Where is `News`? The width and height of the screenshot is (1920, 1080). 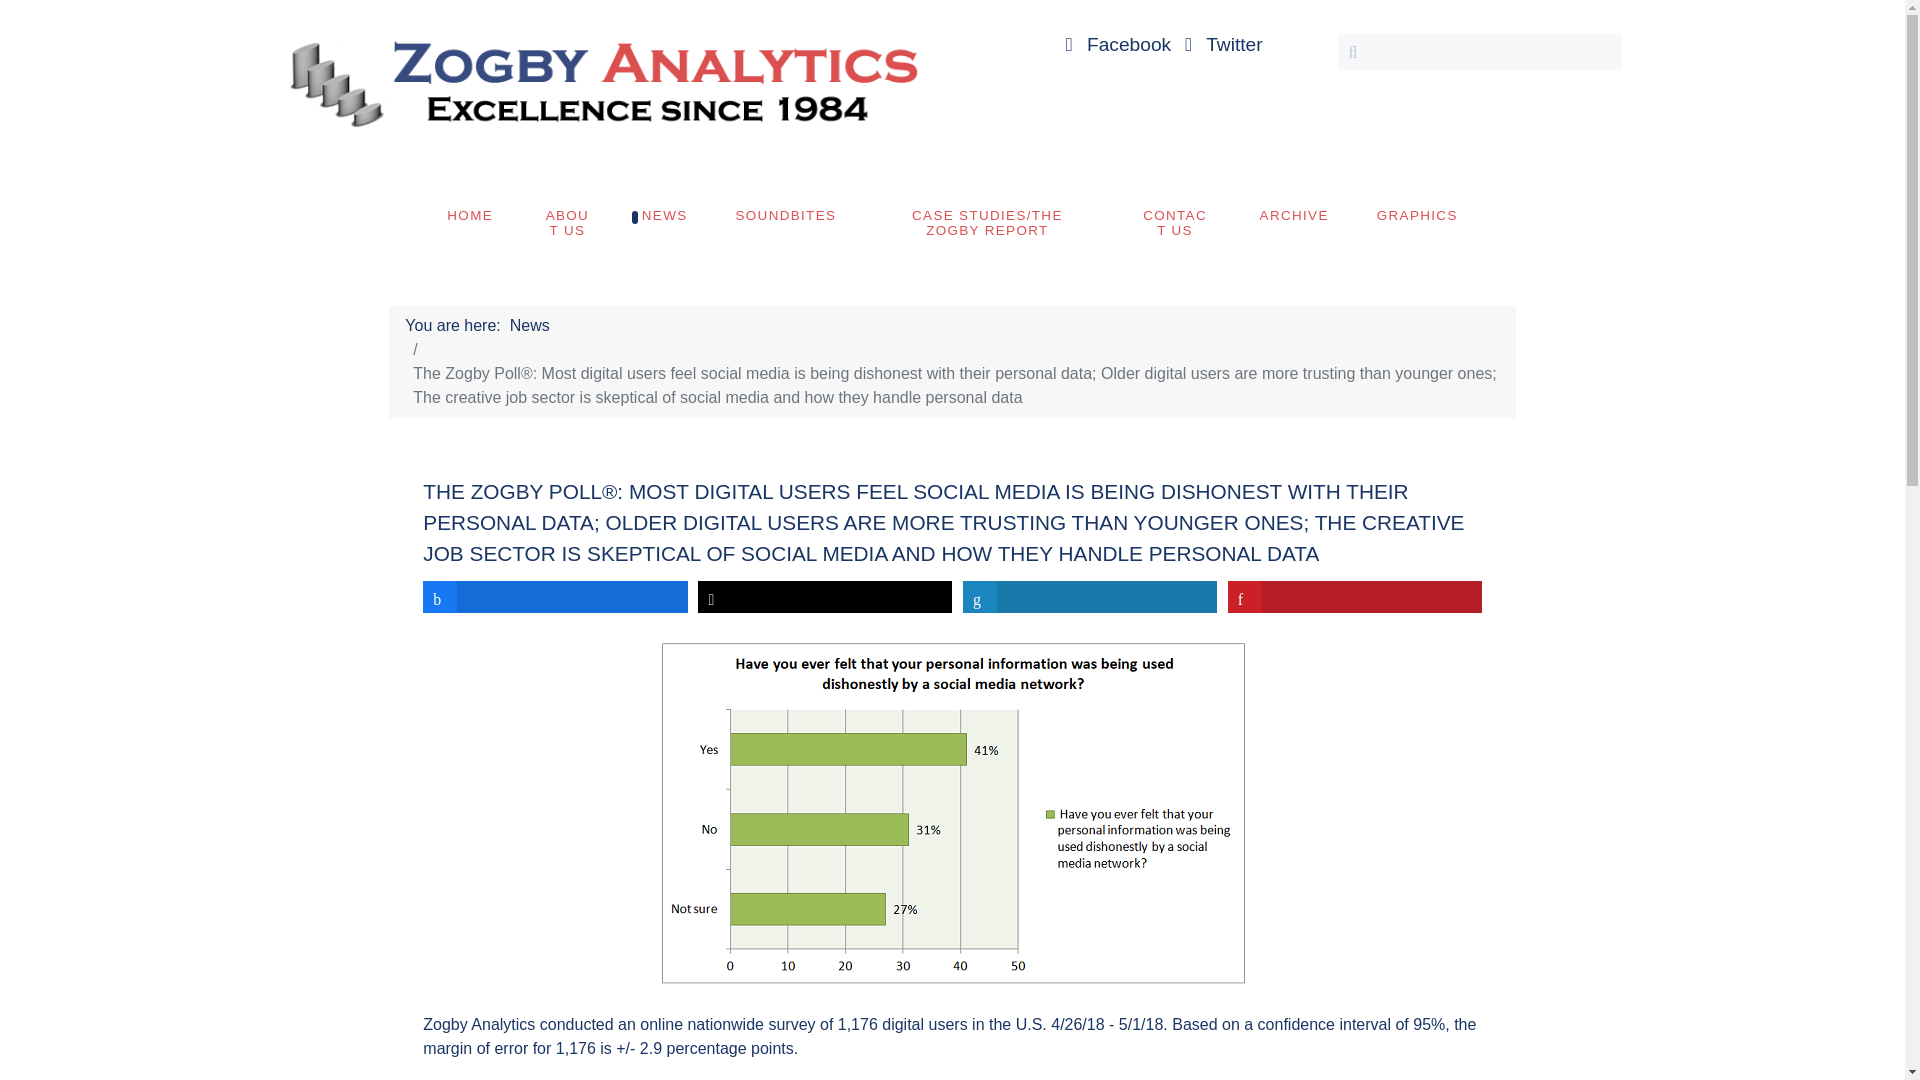
News is located at coordinates (530, 326).